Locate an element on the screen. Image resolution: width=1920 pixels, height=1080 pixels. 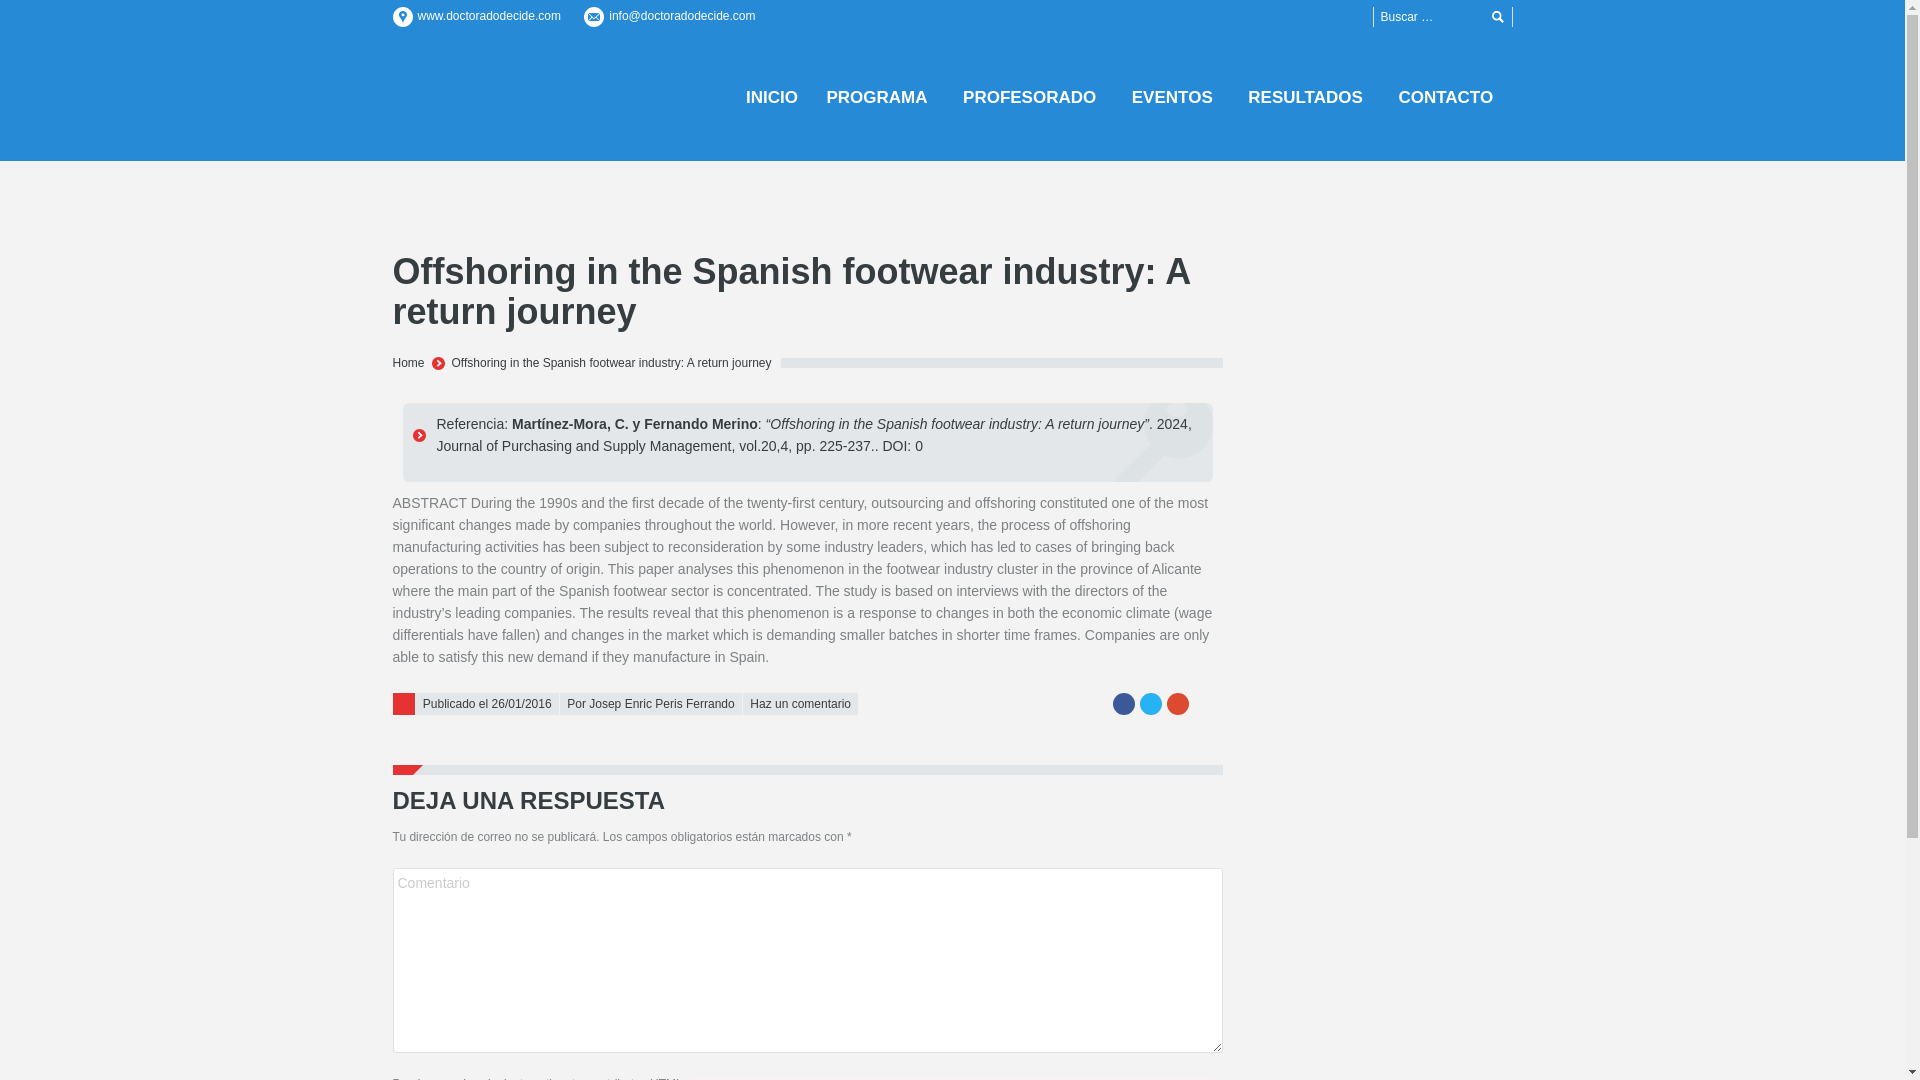
Publicar el comentario is located at coordinates (95, 11).